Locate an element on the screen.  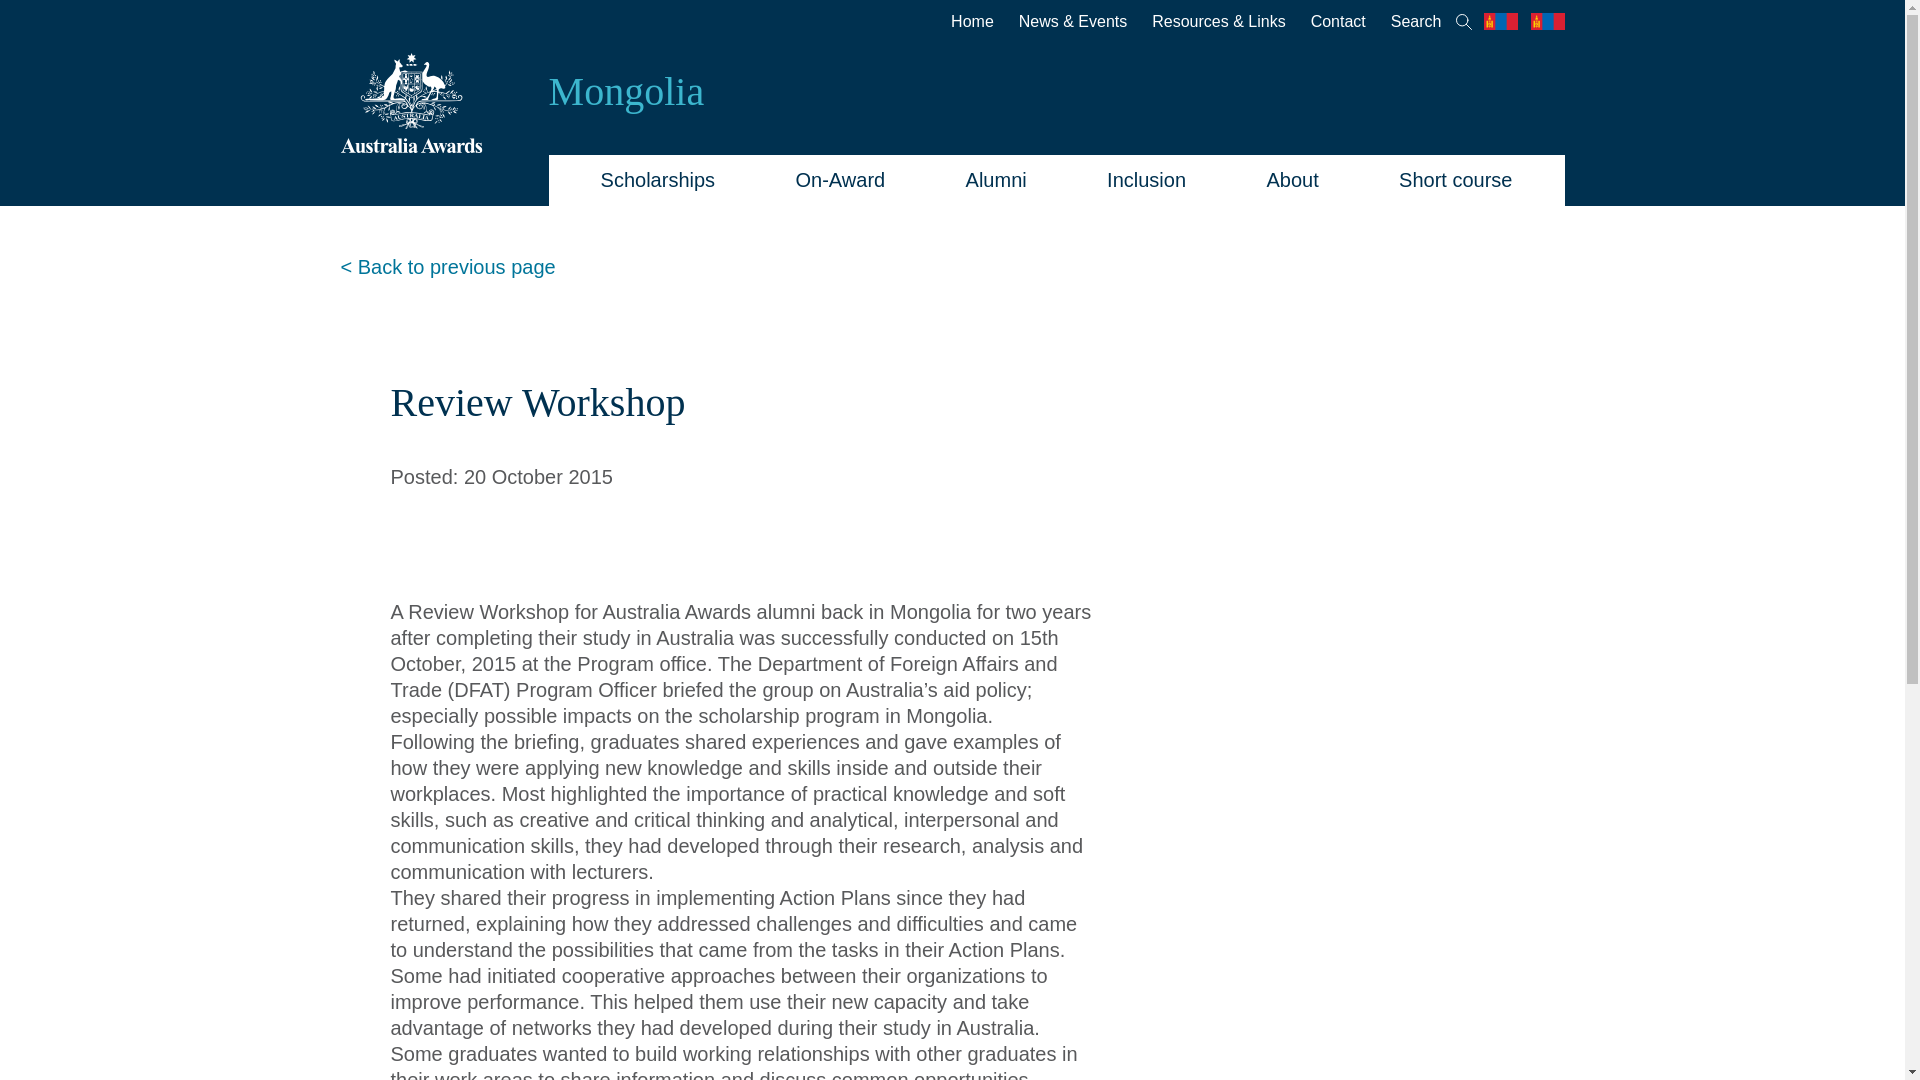
About is located at coordinates (1292, 180).